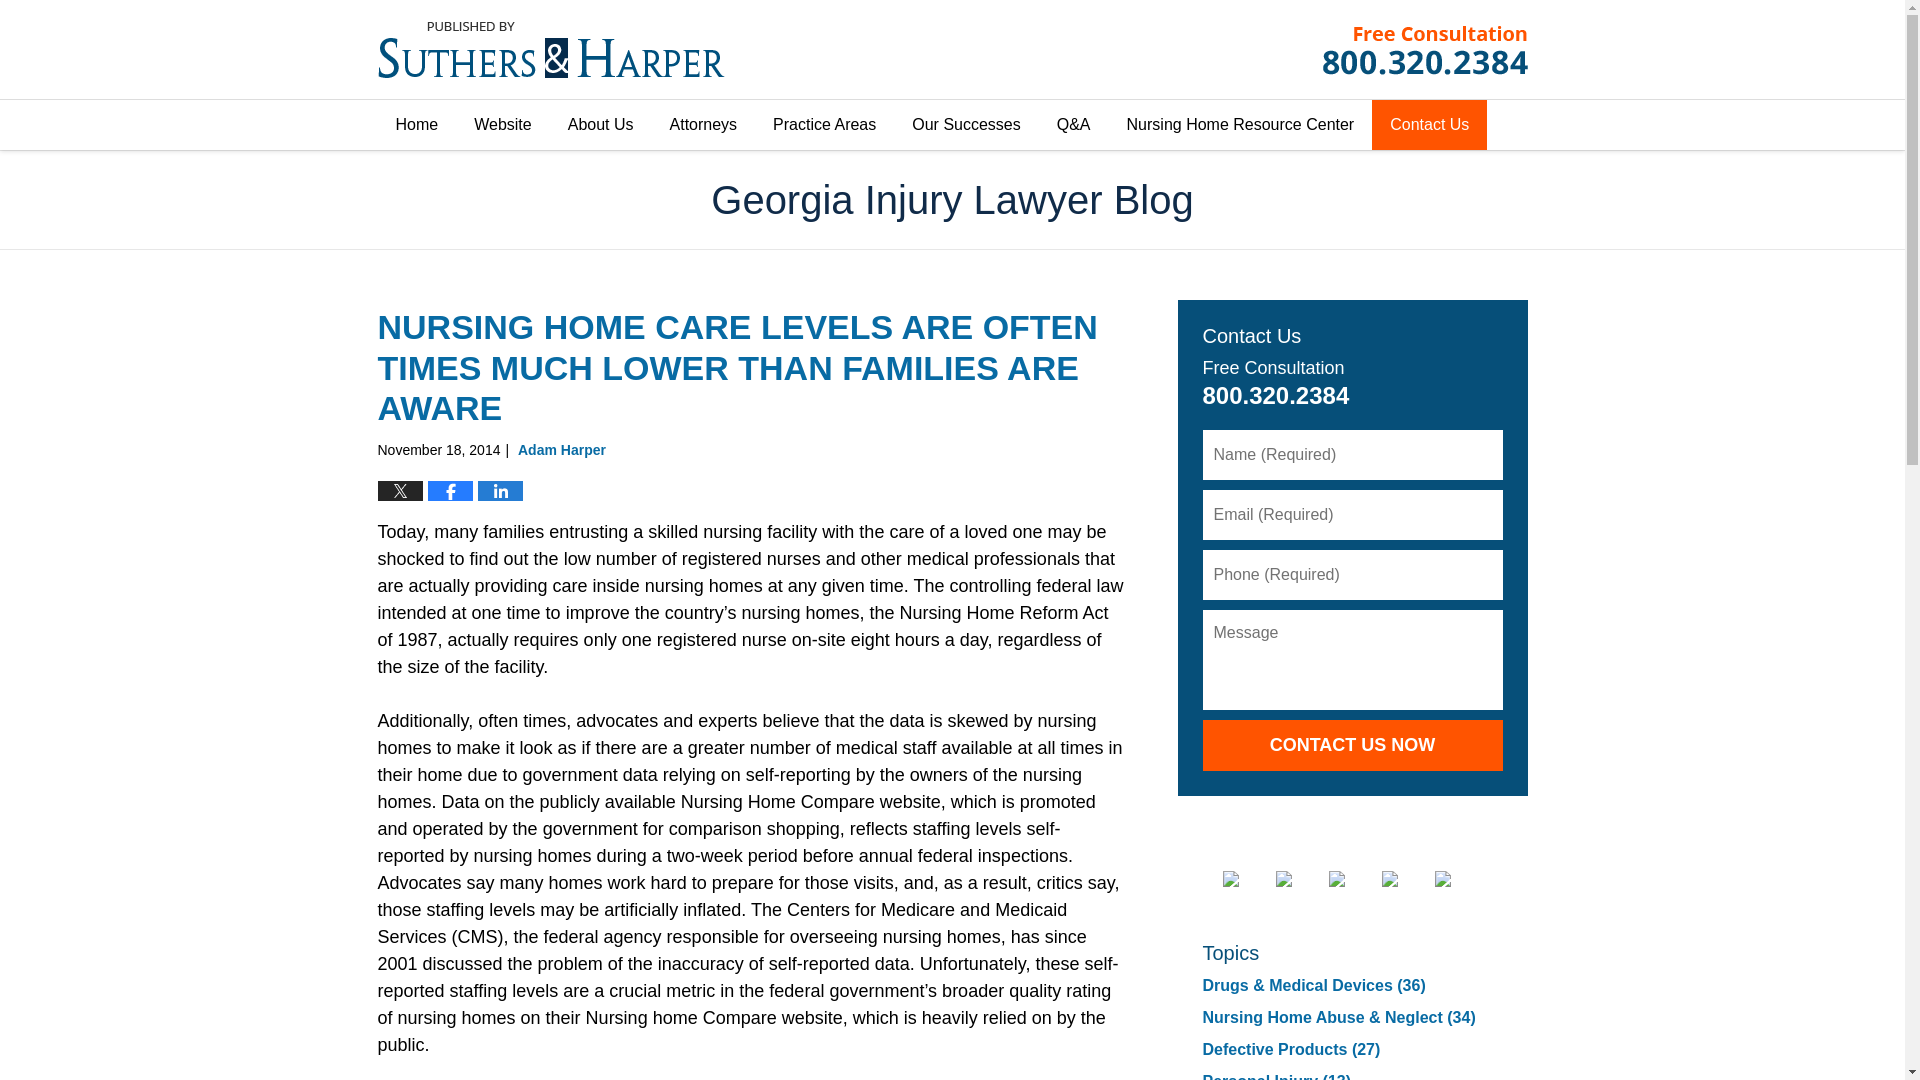  Describe the element at coordinates (562, 449) in the screenshot. I see `Adam Harper` at that location.